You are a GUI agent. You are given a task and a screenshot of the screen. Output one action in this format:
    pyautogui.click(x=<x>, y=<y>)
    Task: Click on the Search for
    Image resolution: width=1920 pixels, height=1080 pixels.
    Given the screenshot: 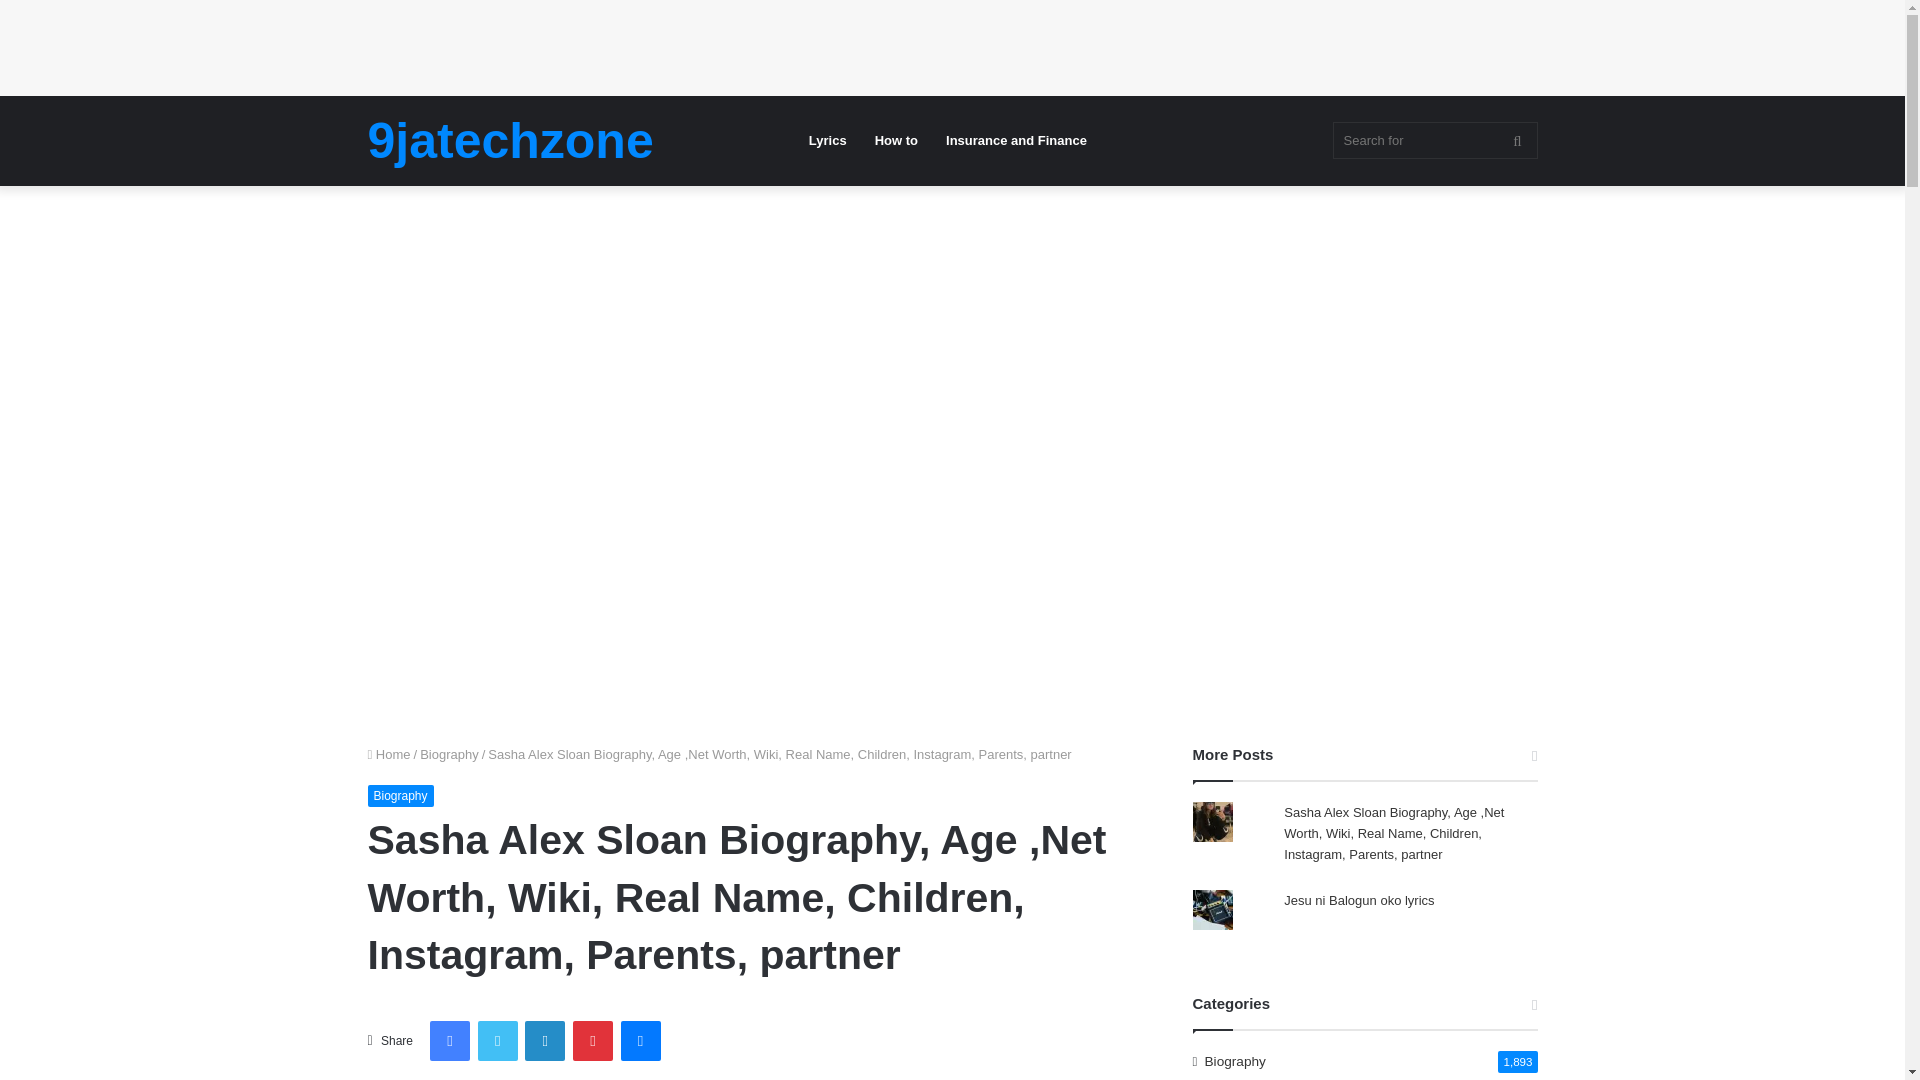 What is the action you would take?
    pyautogui.click(x=1434, y=140)
    